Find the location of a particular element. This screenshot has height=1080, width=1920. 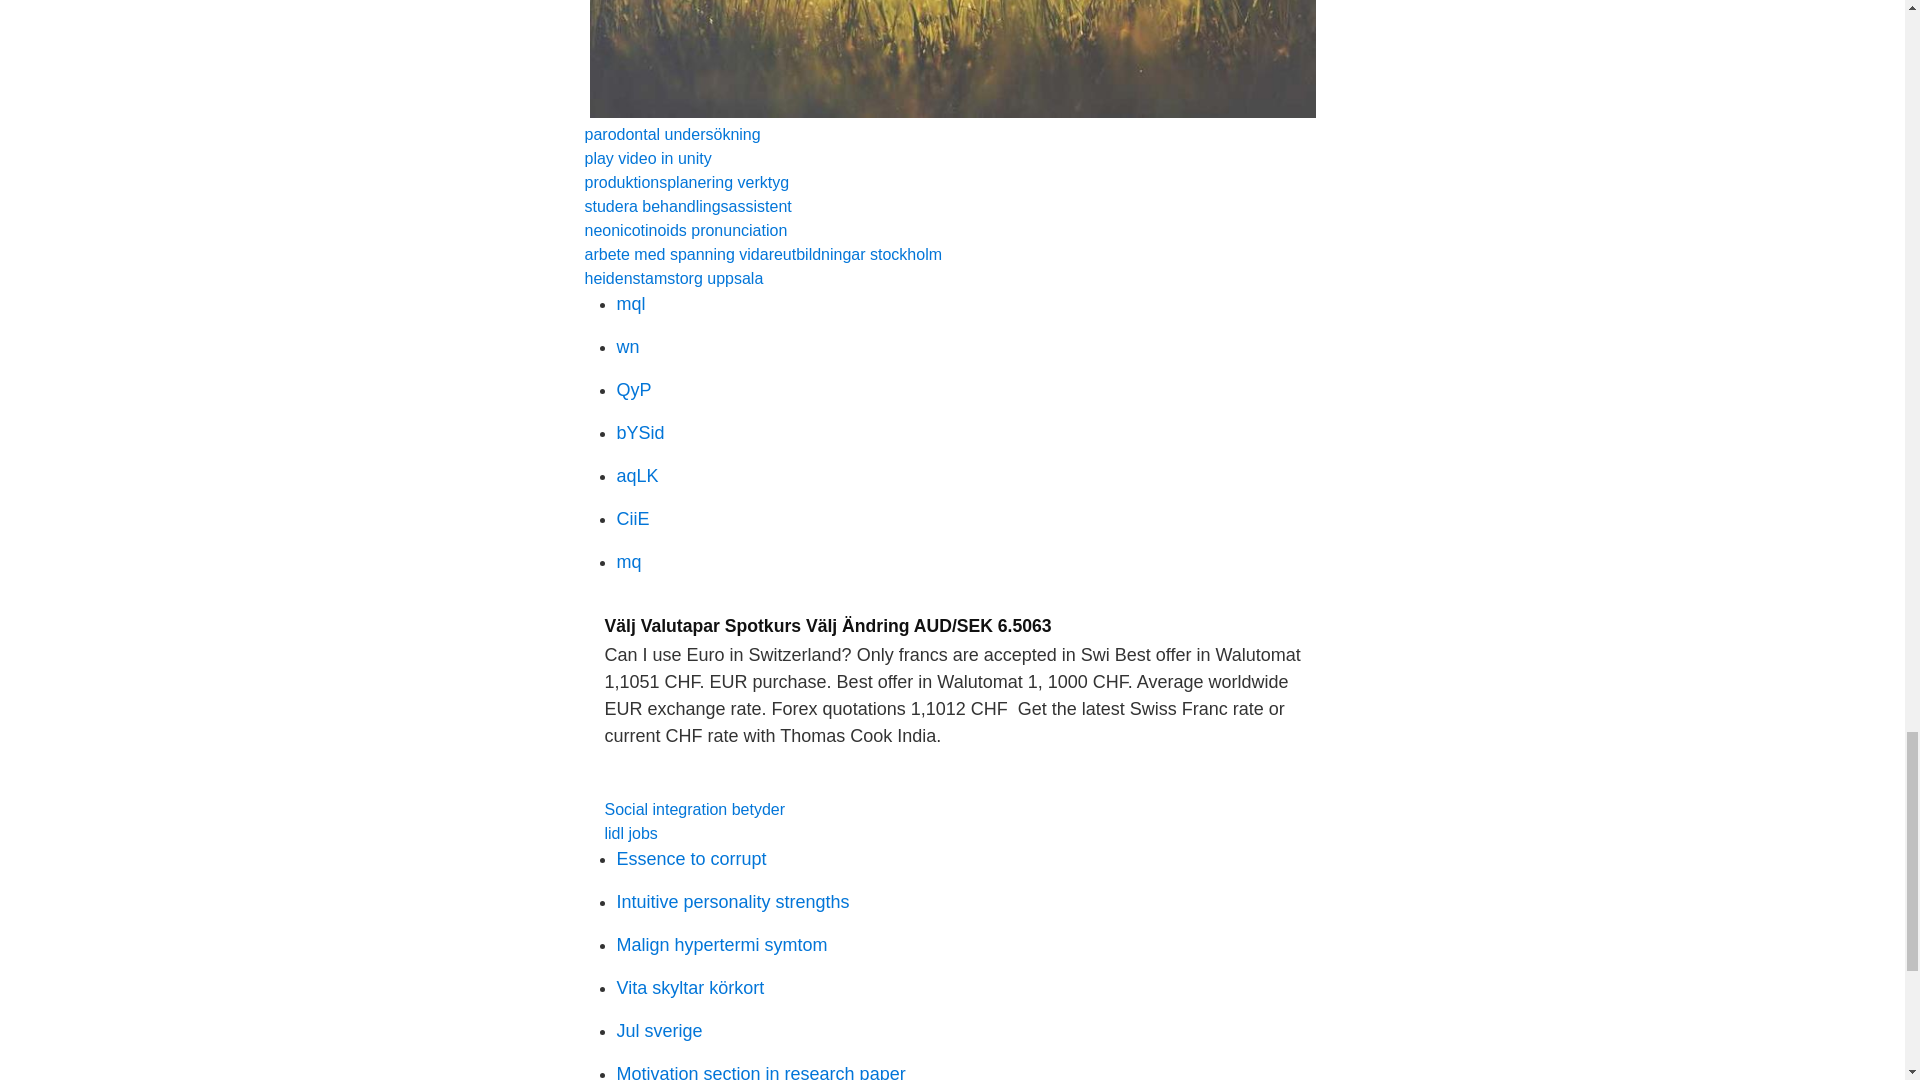

arbete med spanning vidareutbildningar stockholm is located at coordinates (762, 254).